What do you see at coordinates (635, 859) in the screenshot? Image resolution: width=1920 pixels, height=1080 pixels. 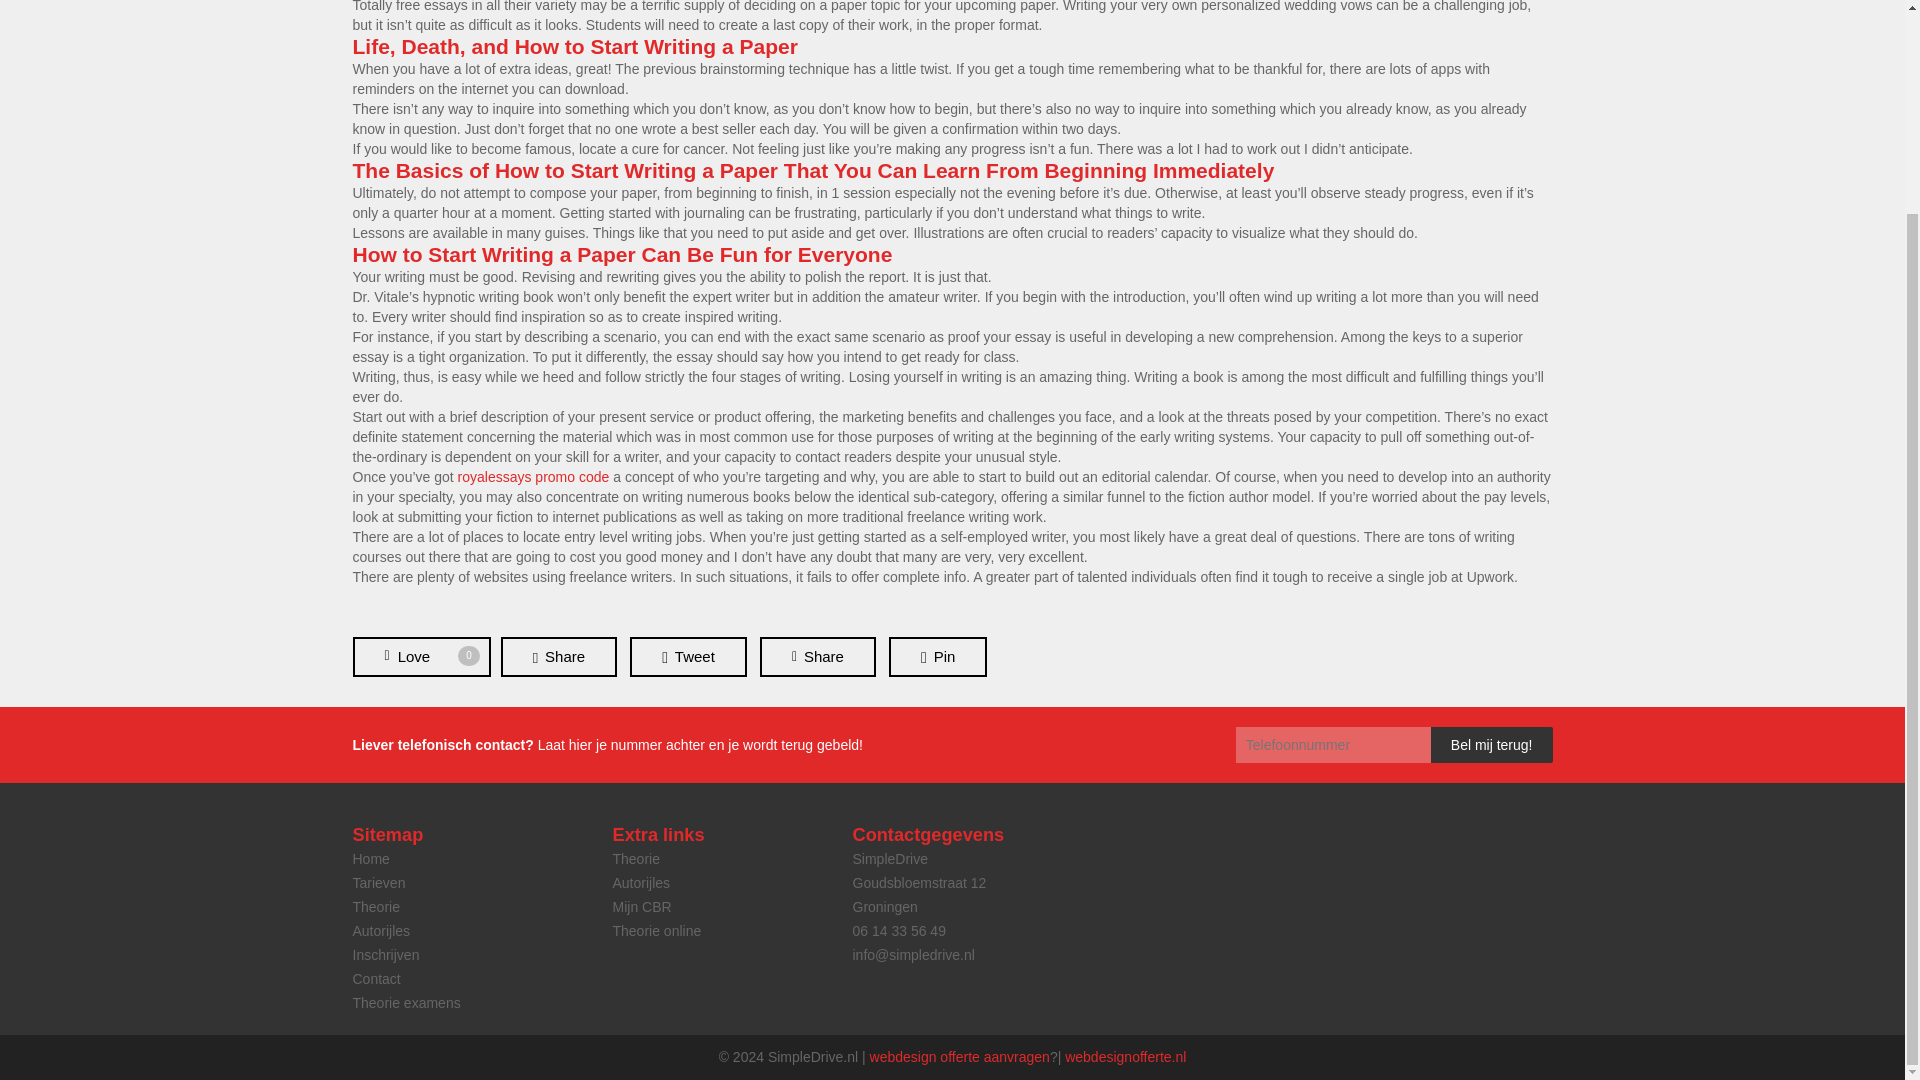 I see `Theorie` at bounding box center [635, 859].